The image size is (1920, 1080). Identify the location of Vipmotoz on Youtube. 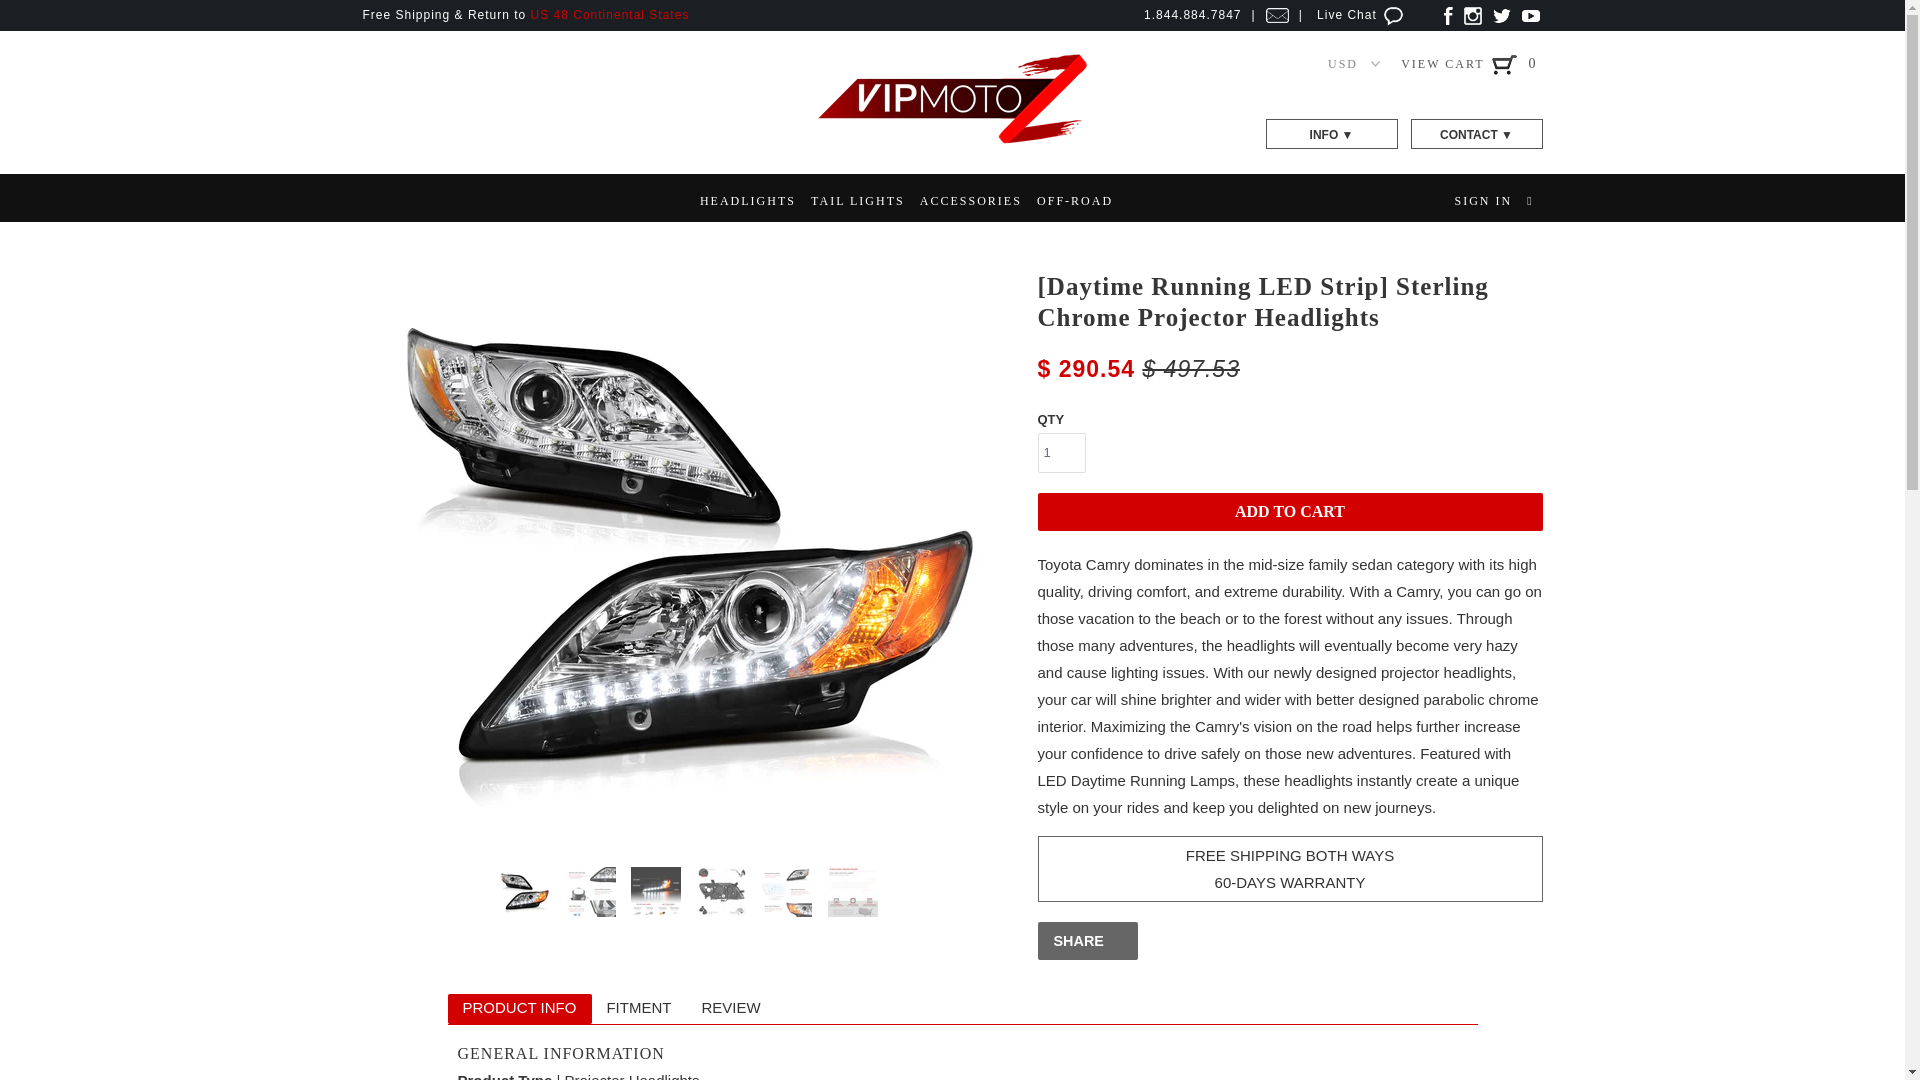
(1530, 14).